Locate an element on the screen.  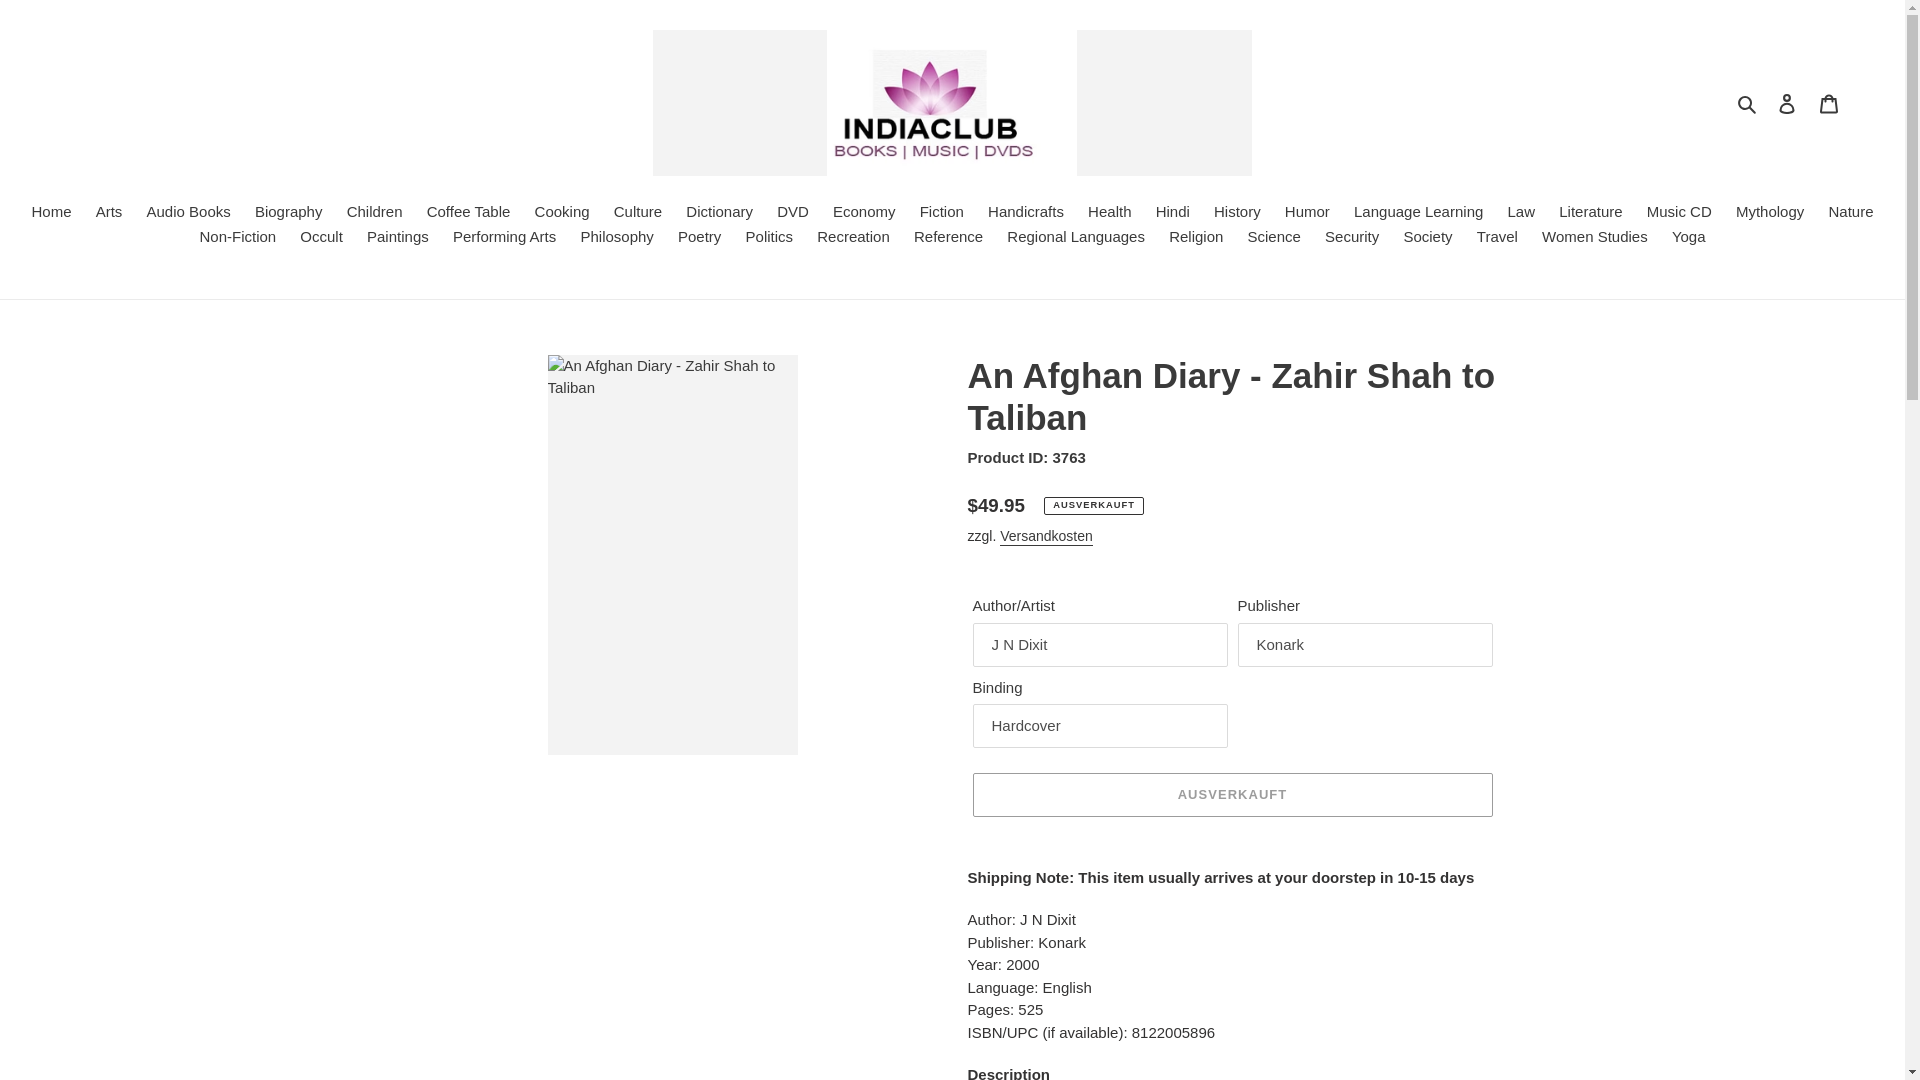
Einloggen is located at coordinates (1787, 104).